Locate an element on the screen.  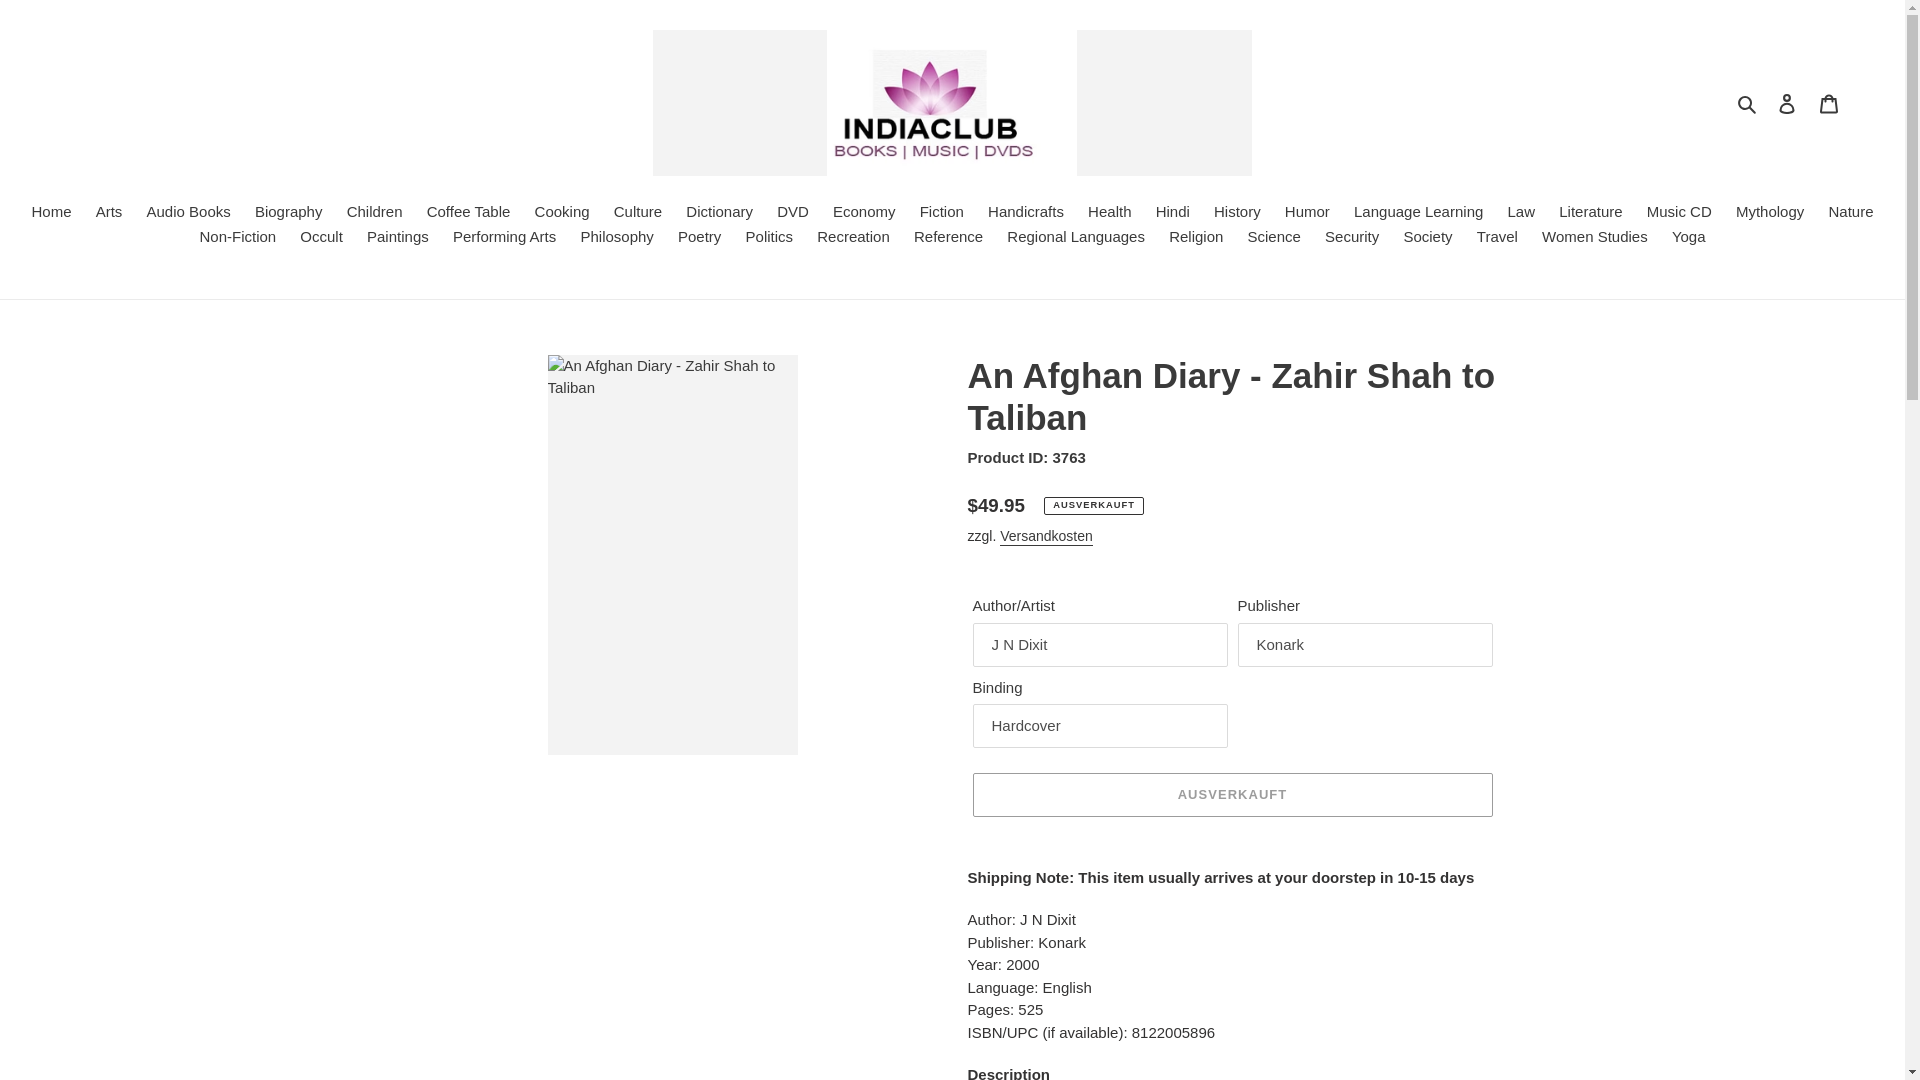
Einloggen is located at coordinates (1787, 104).